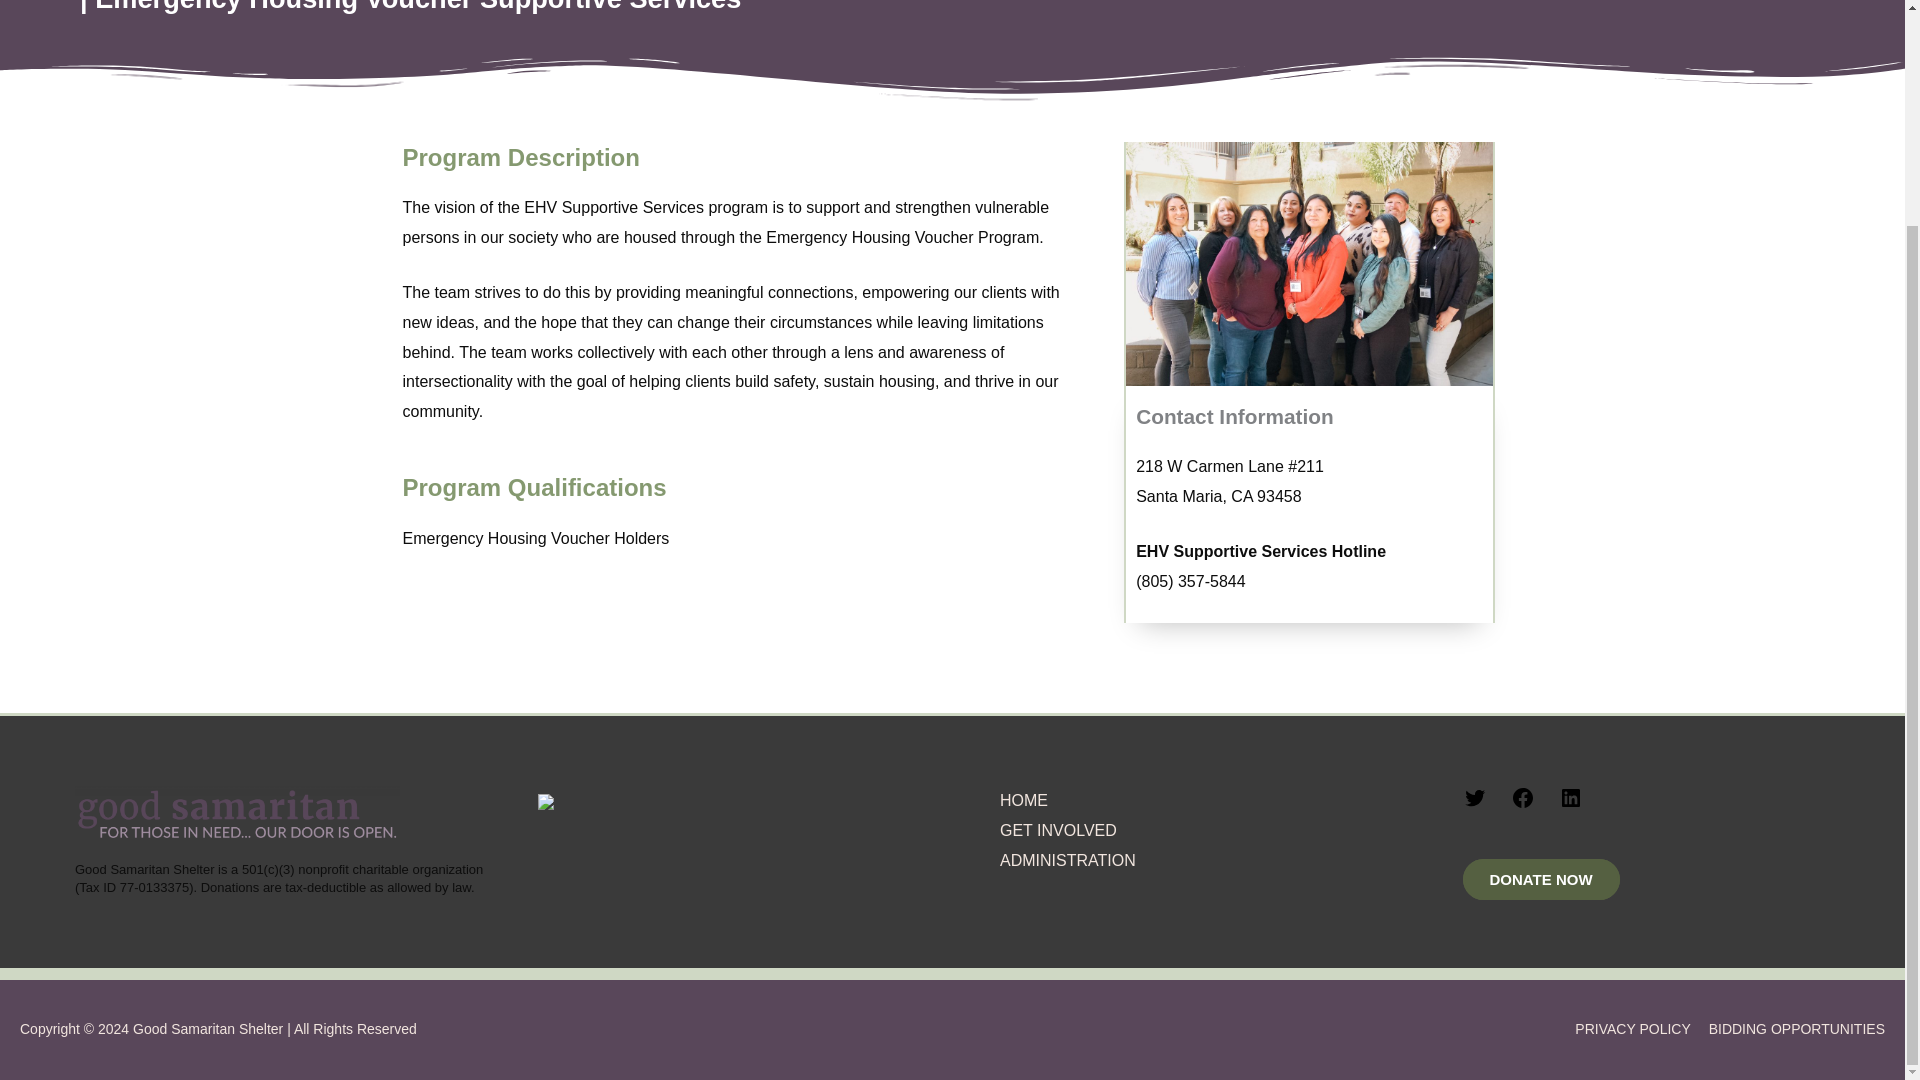 The image size is (1920, 1080). What do you see at coordinates (1058, 830) in the screenshot?
I see `GET INVOLVED` at bounding box center [1058, 830].